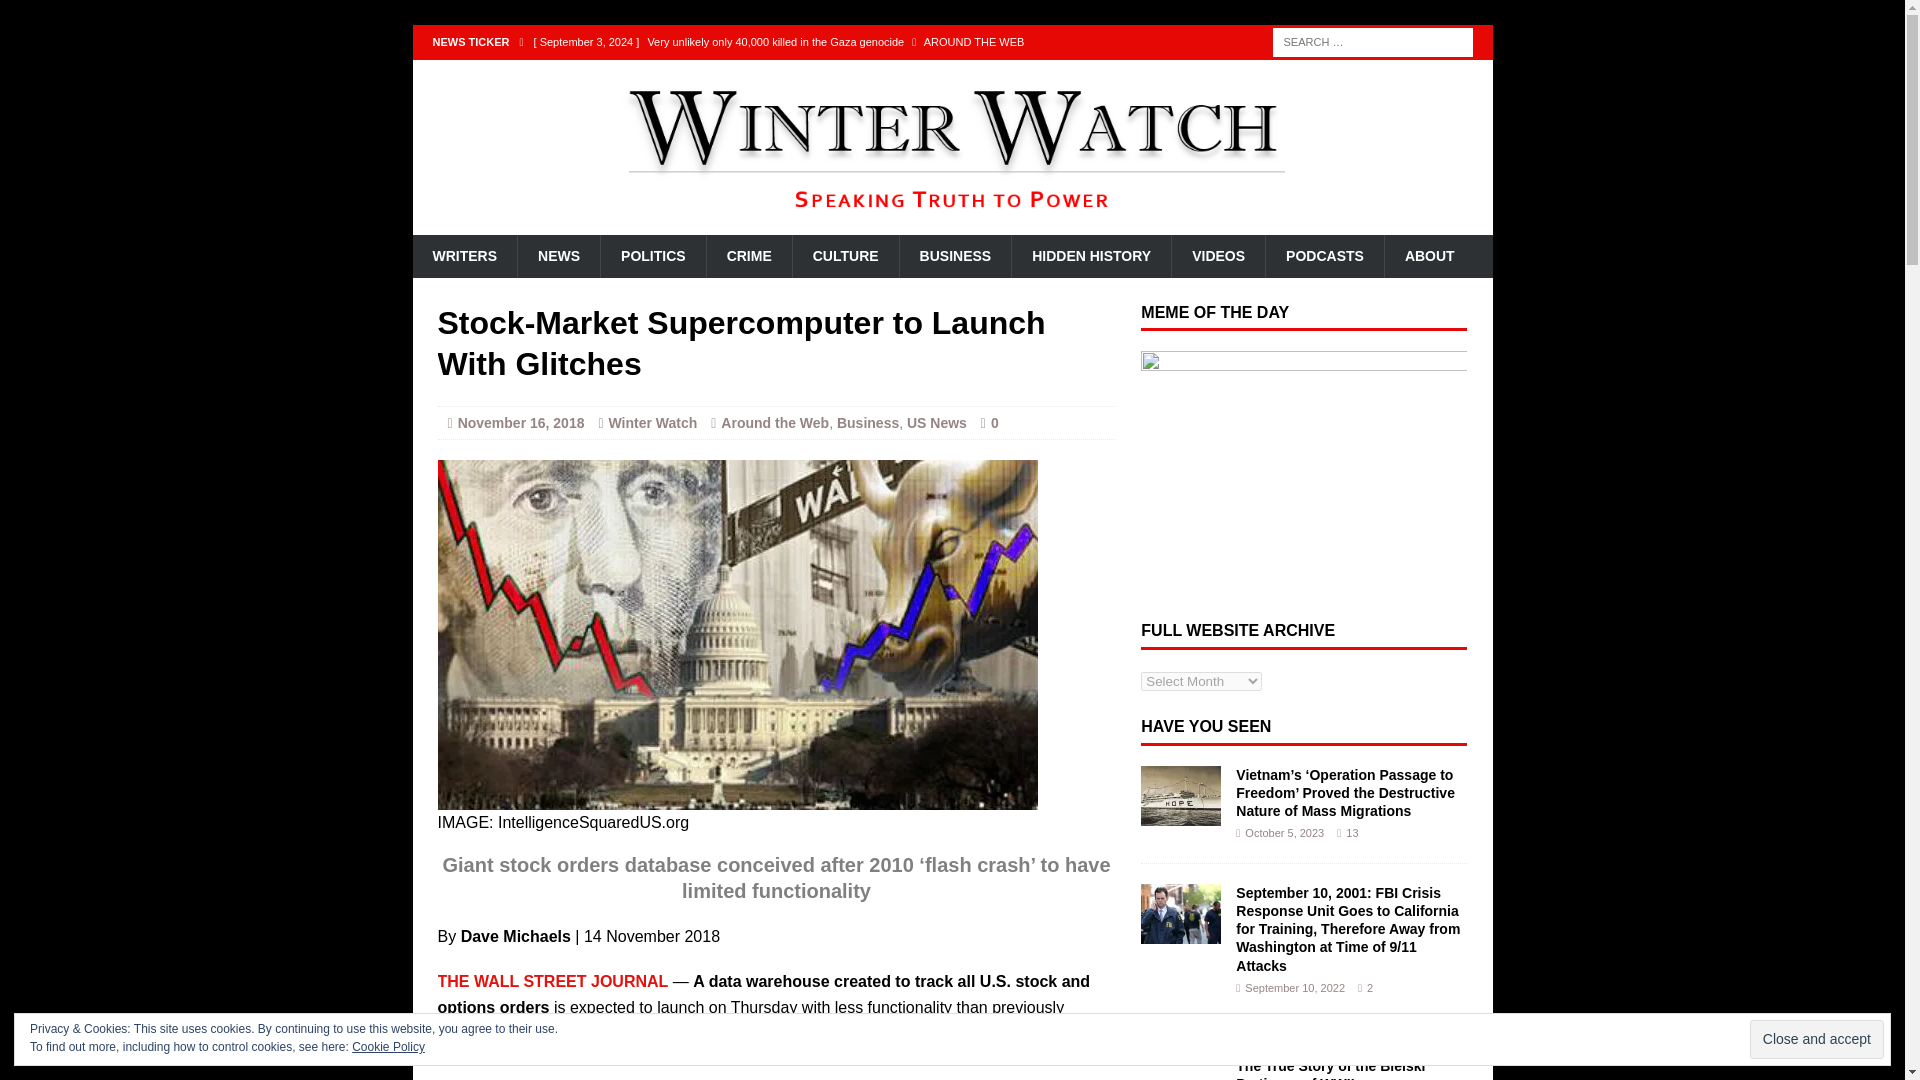 The width and height of the screenshot is (1920, 1080). I want to click on ABOUT, so click(1429, 256).